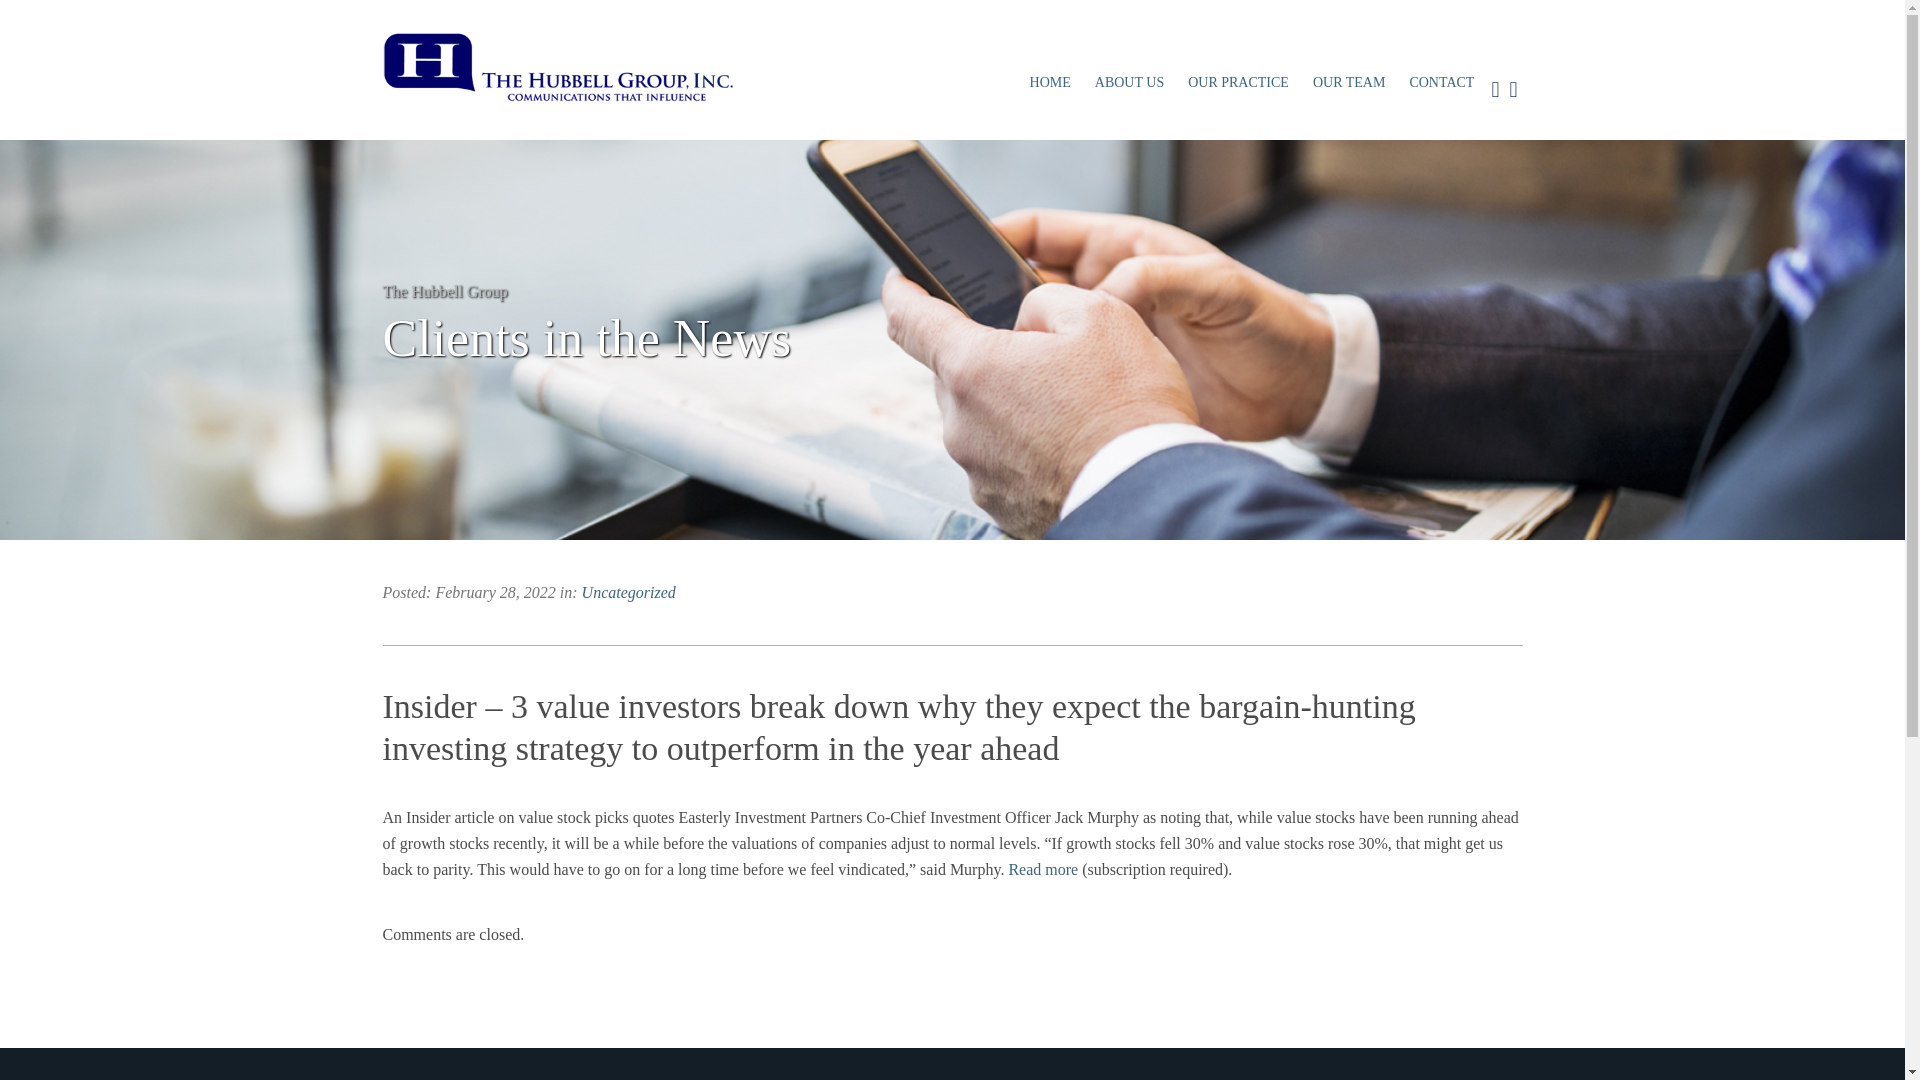  I want to click on CONTACT, so click(1442, 82).